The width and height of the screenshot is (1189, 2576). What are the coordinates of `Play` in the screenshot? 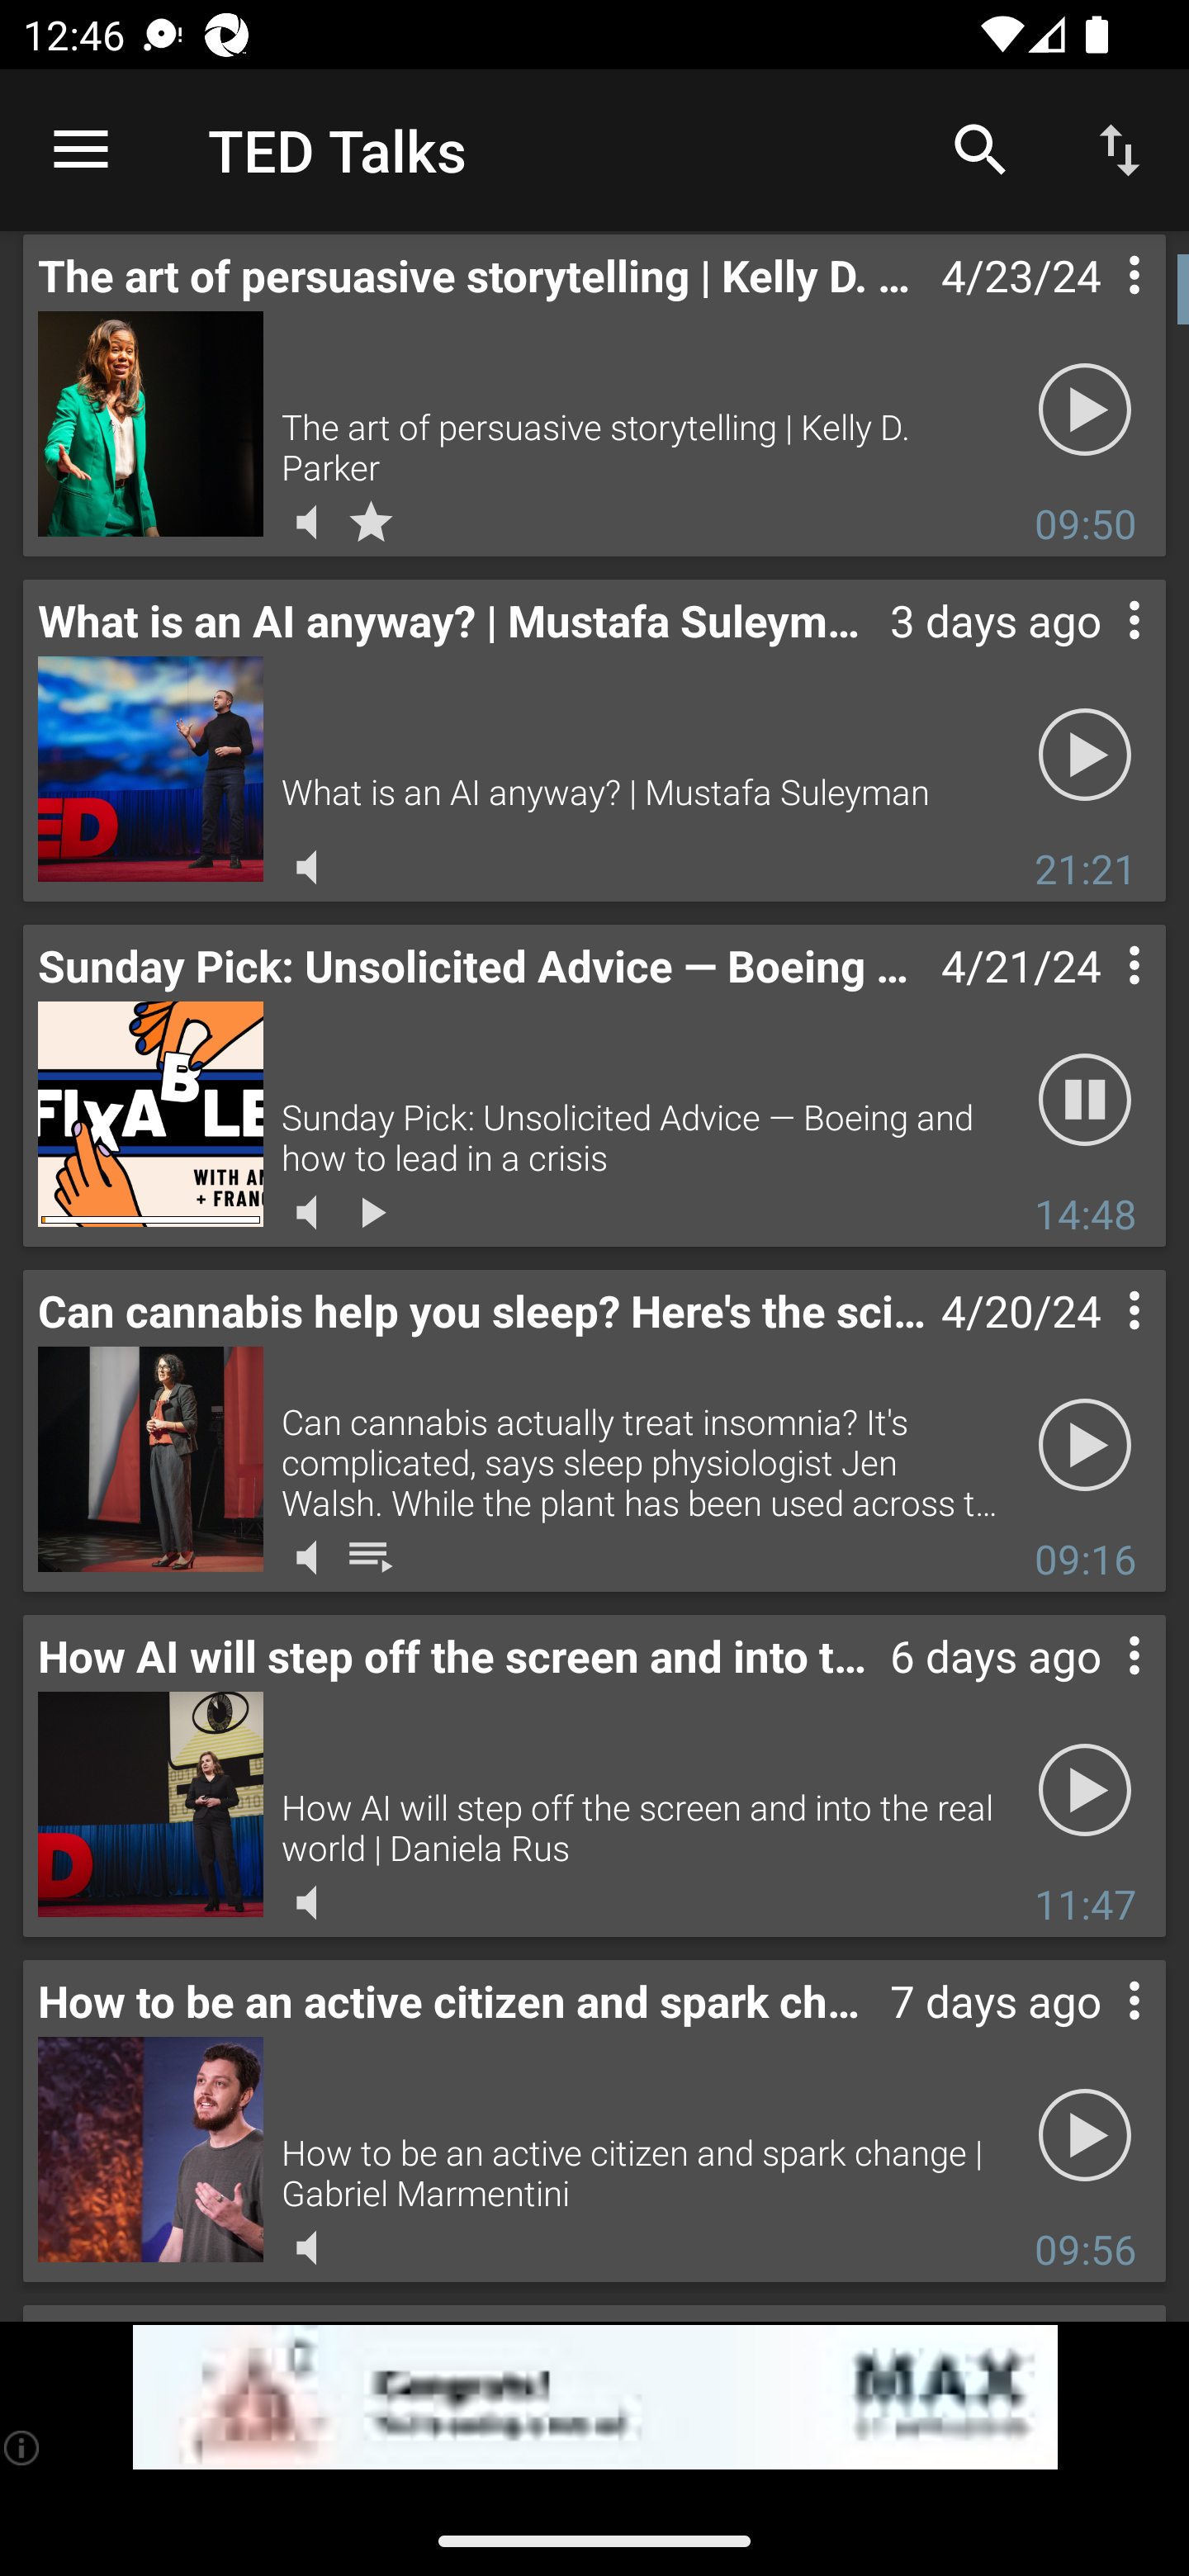 It's located at (1085, 1788).